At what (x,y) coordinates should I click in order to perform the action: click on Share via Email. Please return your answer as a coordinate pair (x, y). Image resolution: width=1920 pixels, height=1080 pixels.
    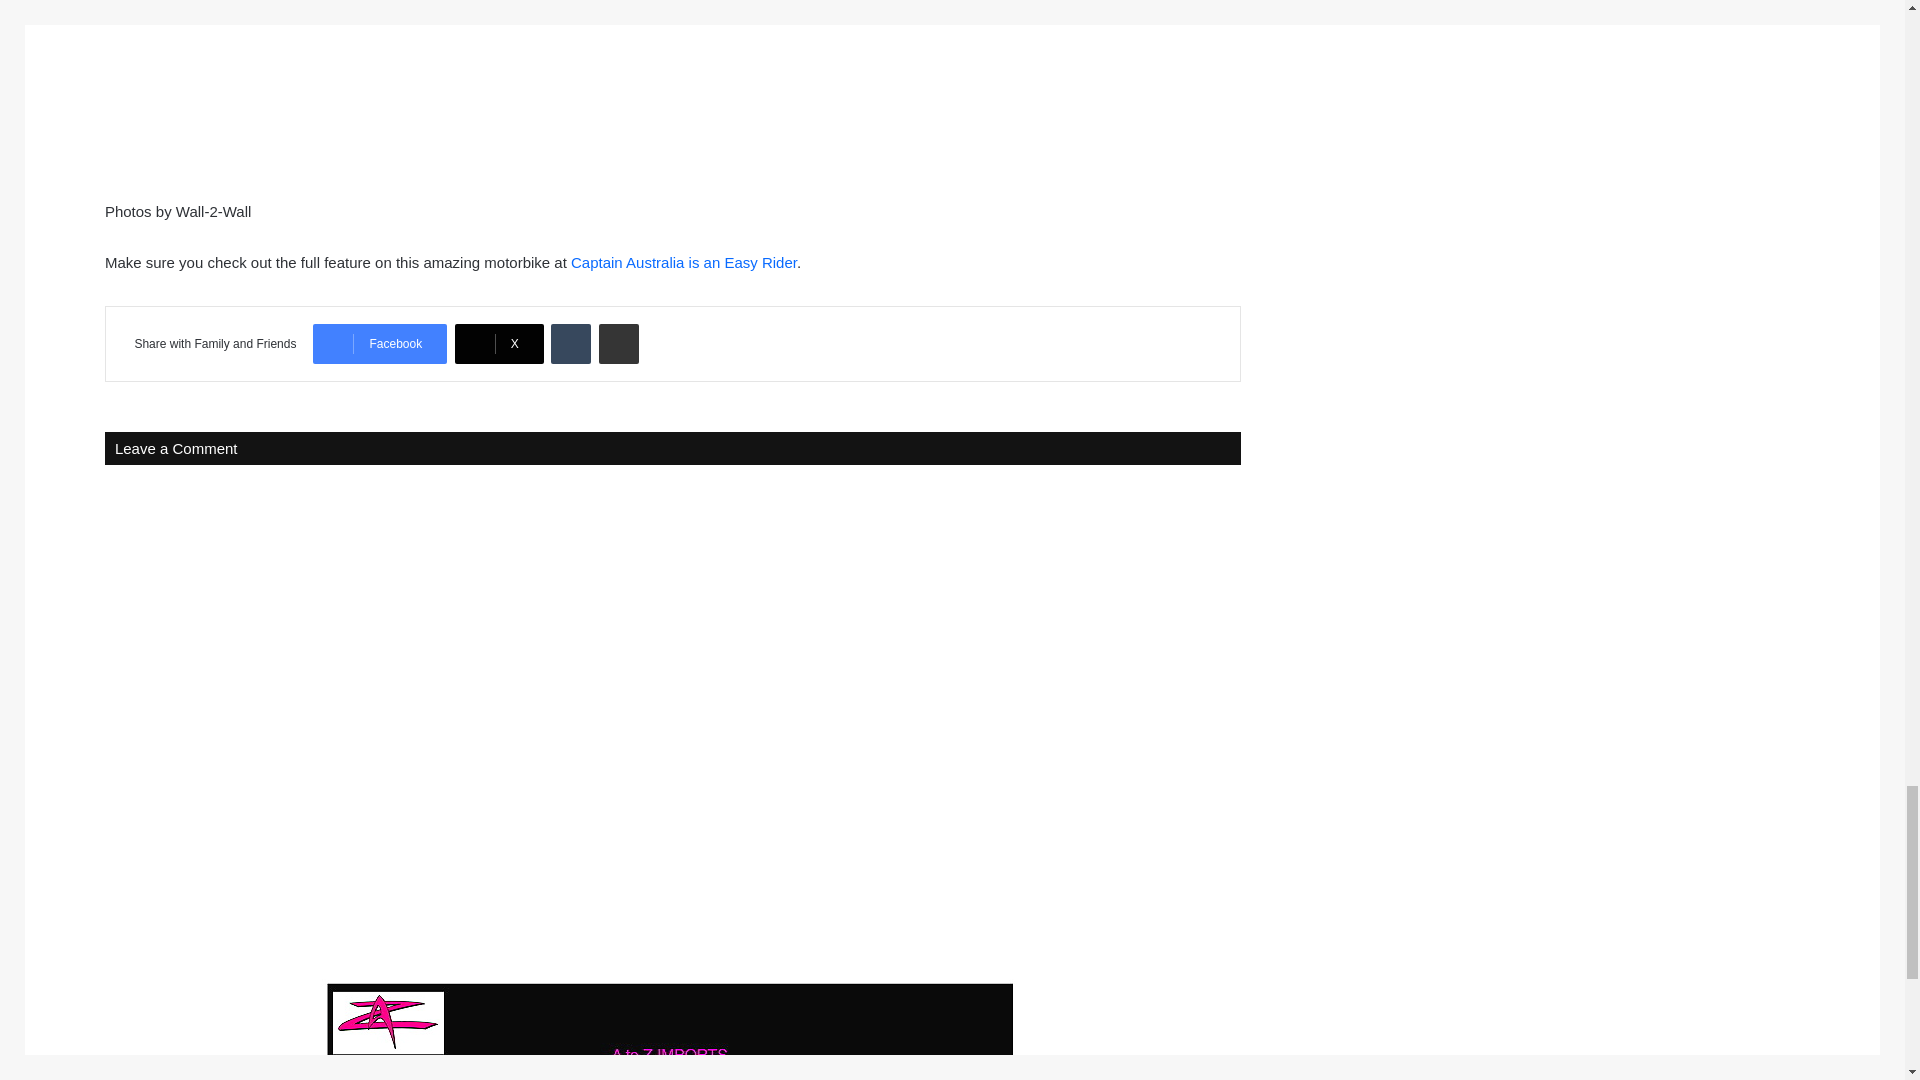
    Looking at the image, I should click on (619, 344).